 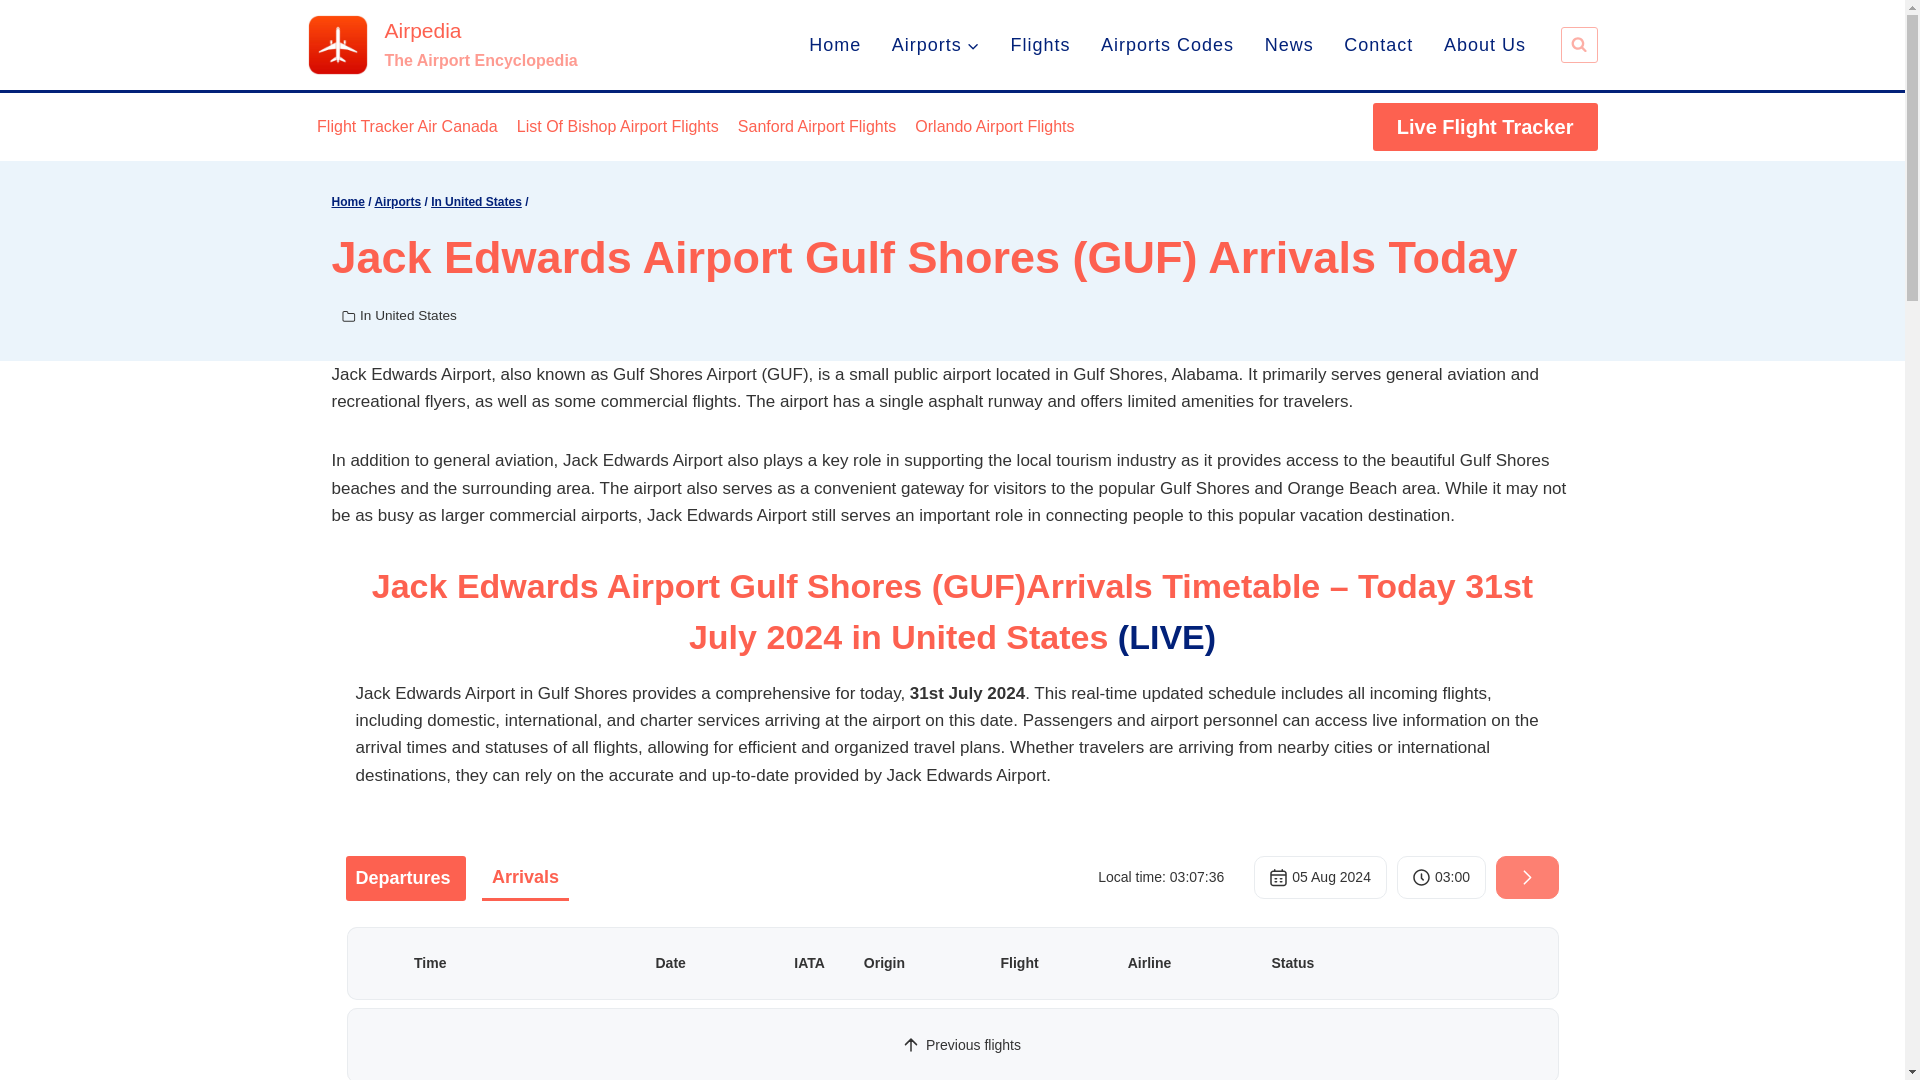 What do you see at coordinates (476, 202) in the screenshot?
I see `Flights` at bounding box center [476, 202].